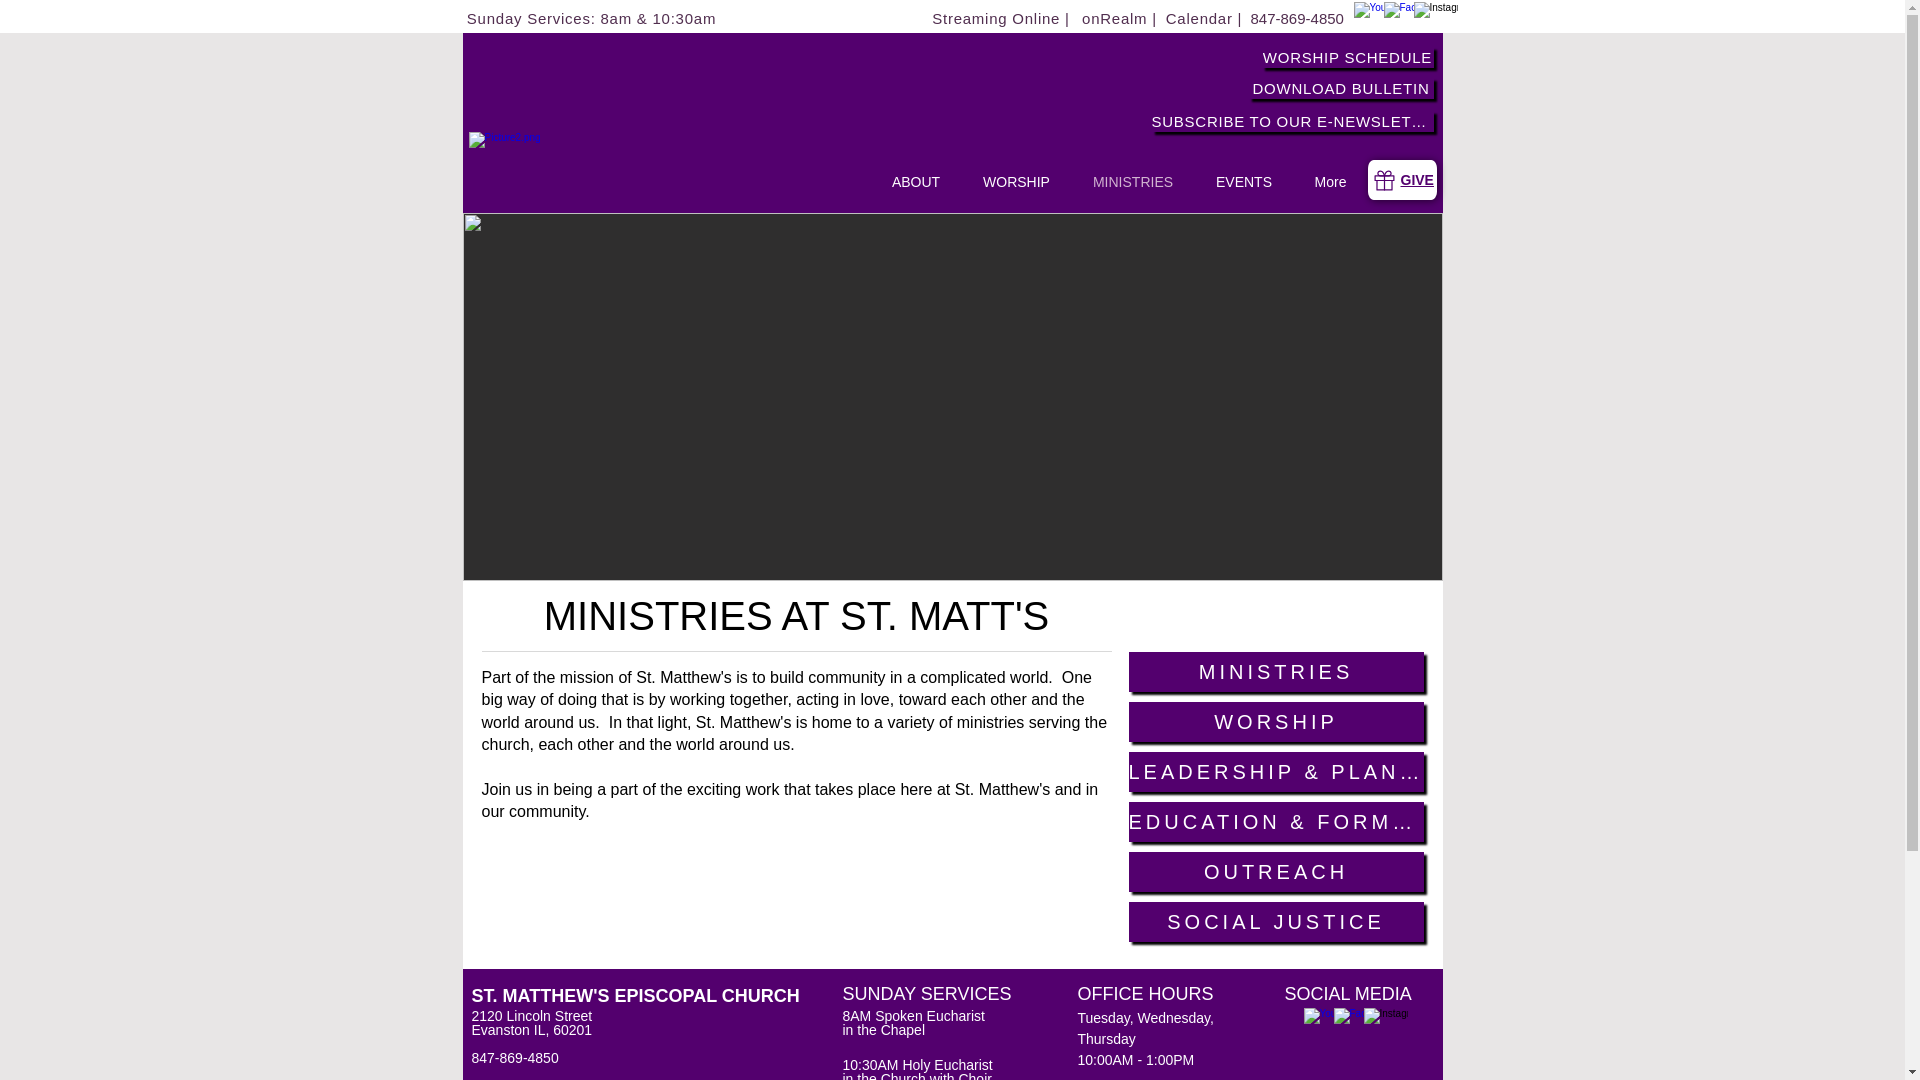 The width and height of the screenshot is (1920, 1080). I want to click on WORSHIP, so click(1016, 182).